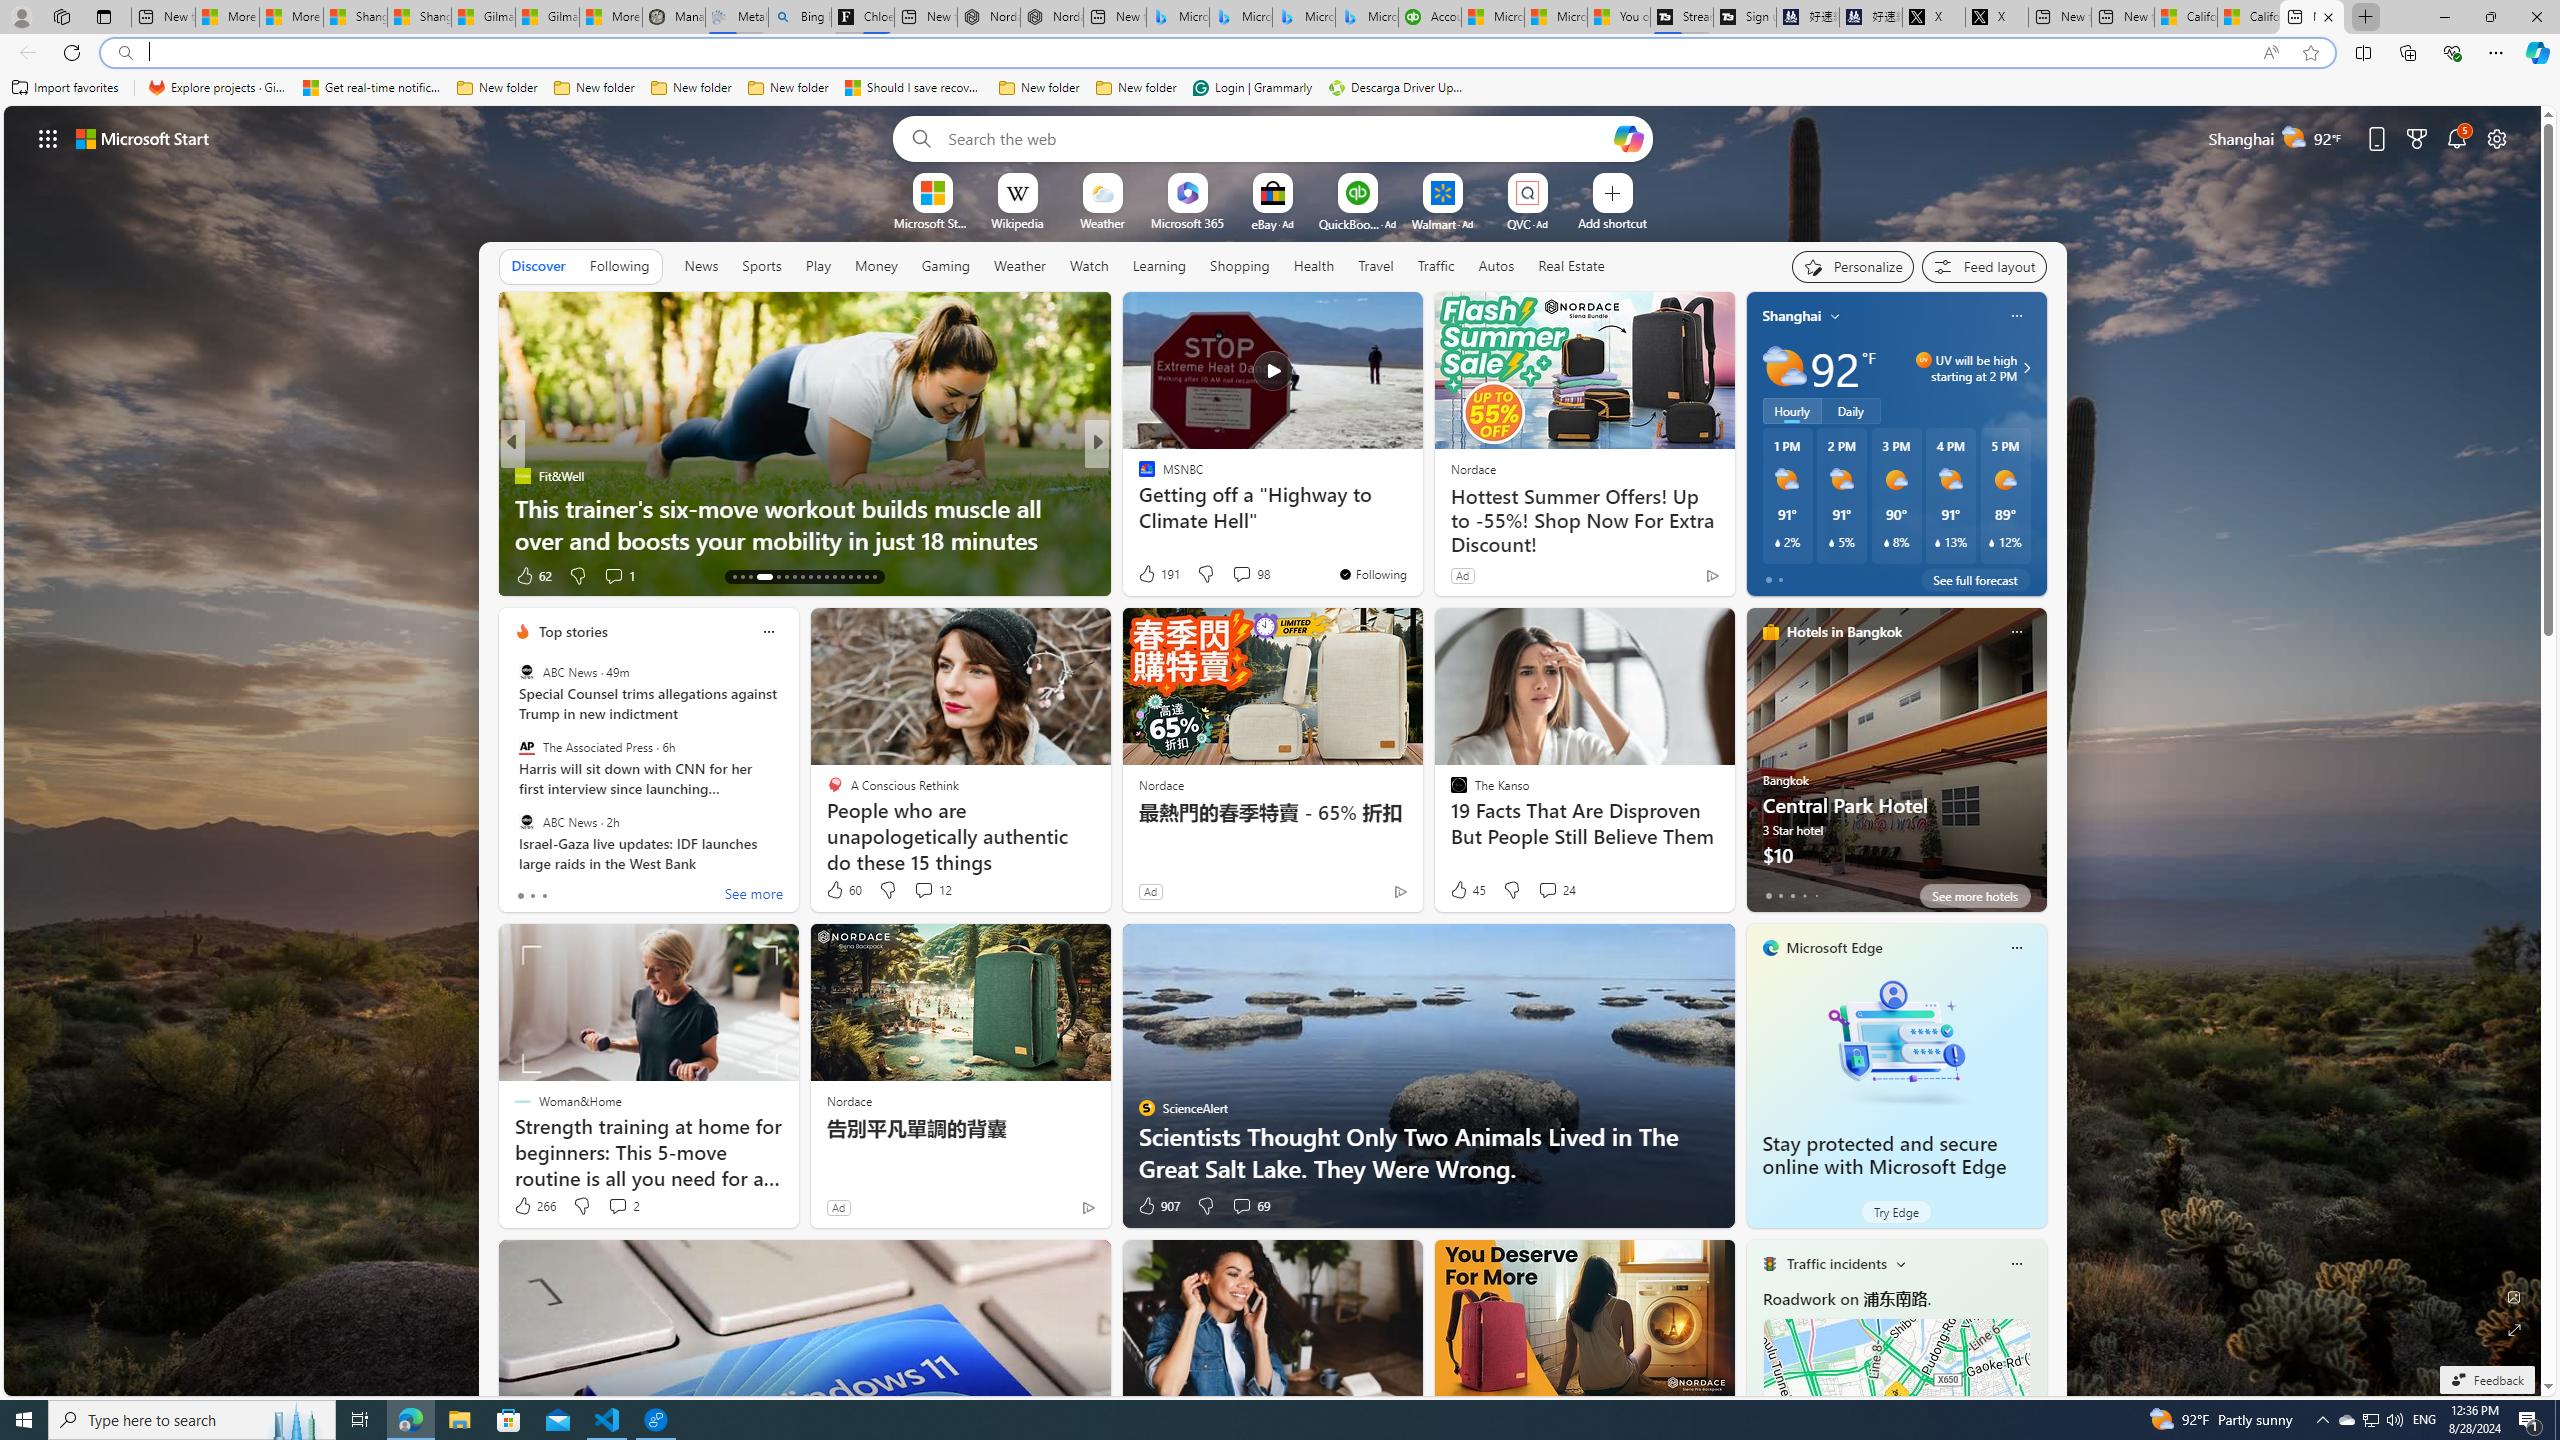 The width and height of the screenshot is (2560, 1440). I want to click on View comments 3 Comment, so click(1236, 575).